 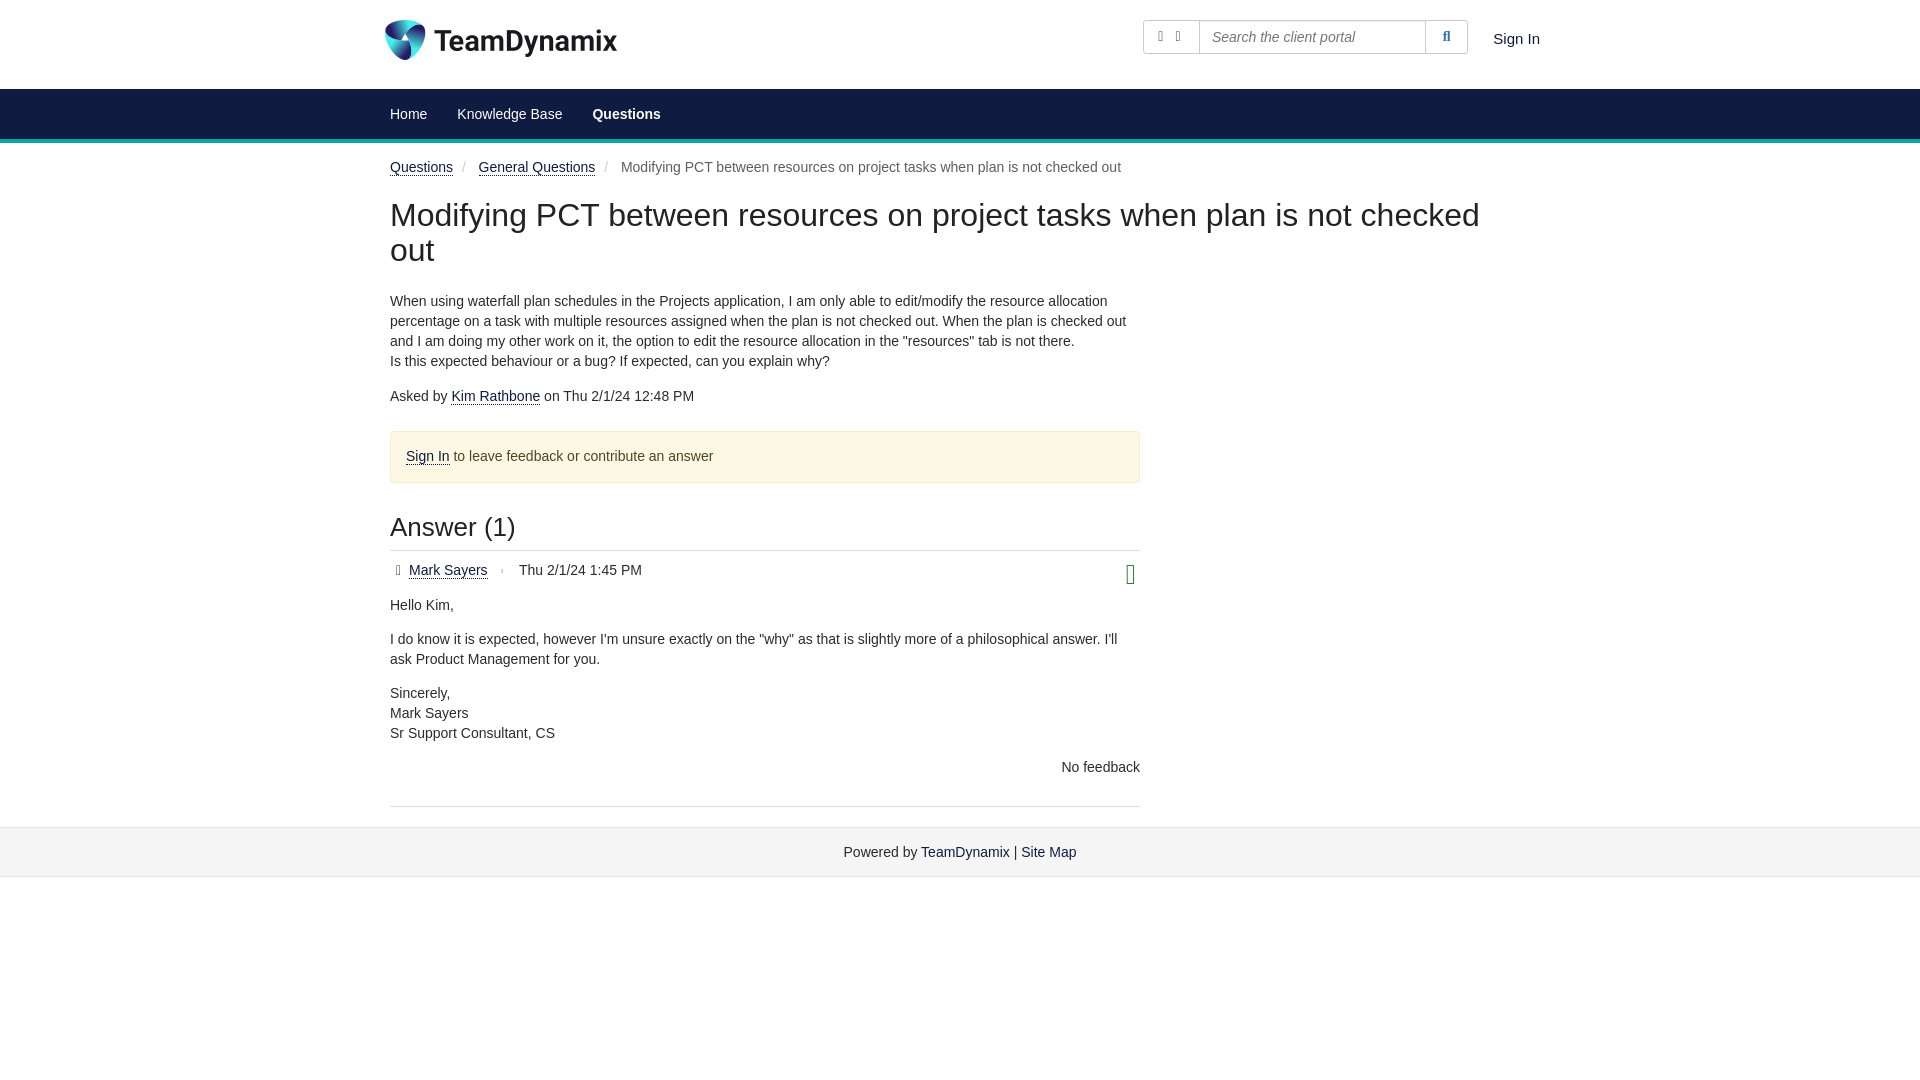 I want to click on Home, so click(x=408, y=114).